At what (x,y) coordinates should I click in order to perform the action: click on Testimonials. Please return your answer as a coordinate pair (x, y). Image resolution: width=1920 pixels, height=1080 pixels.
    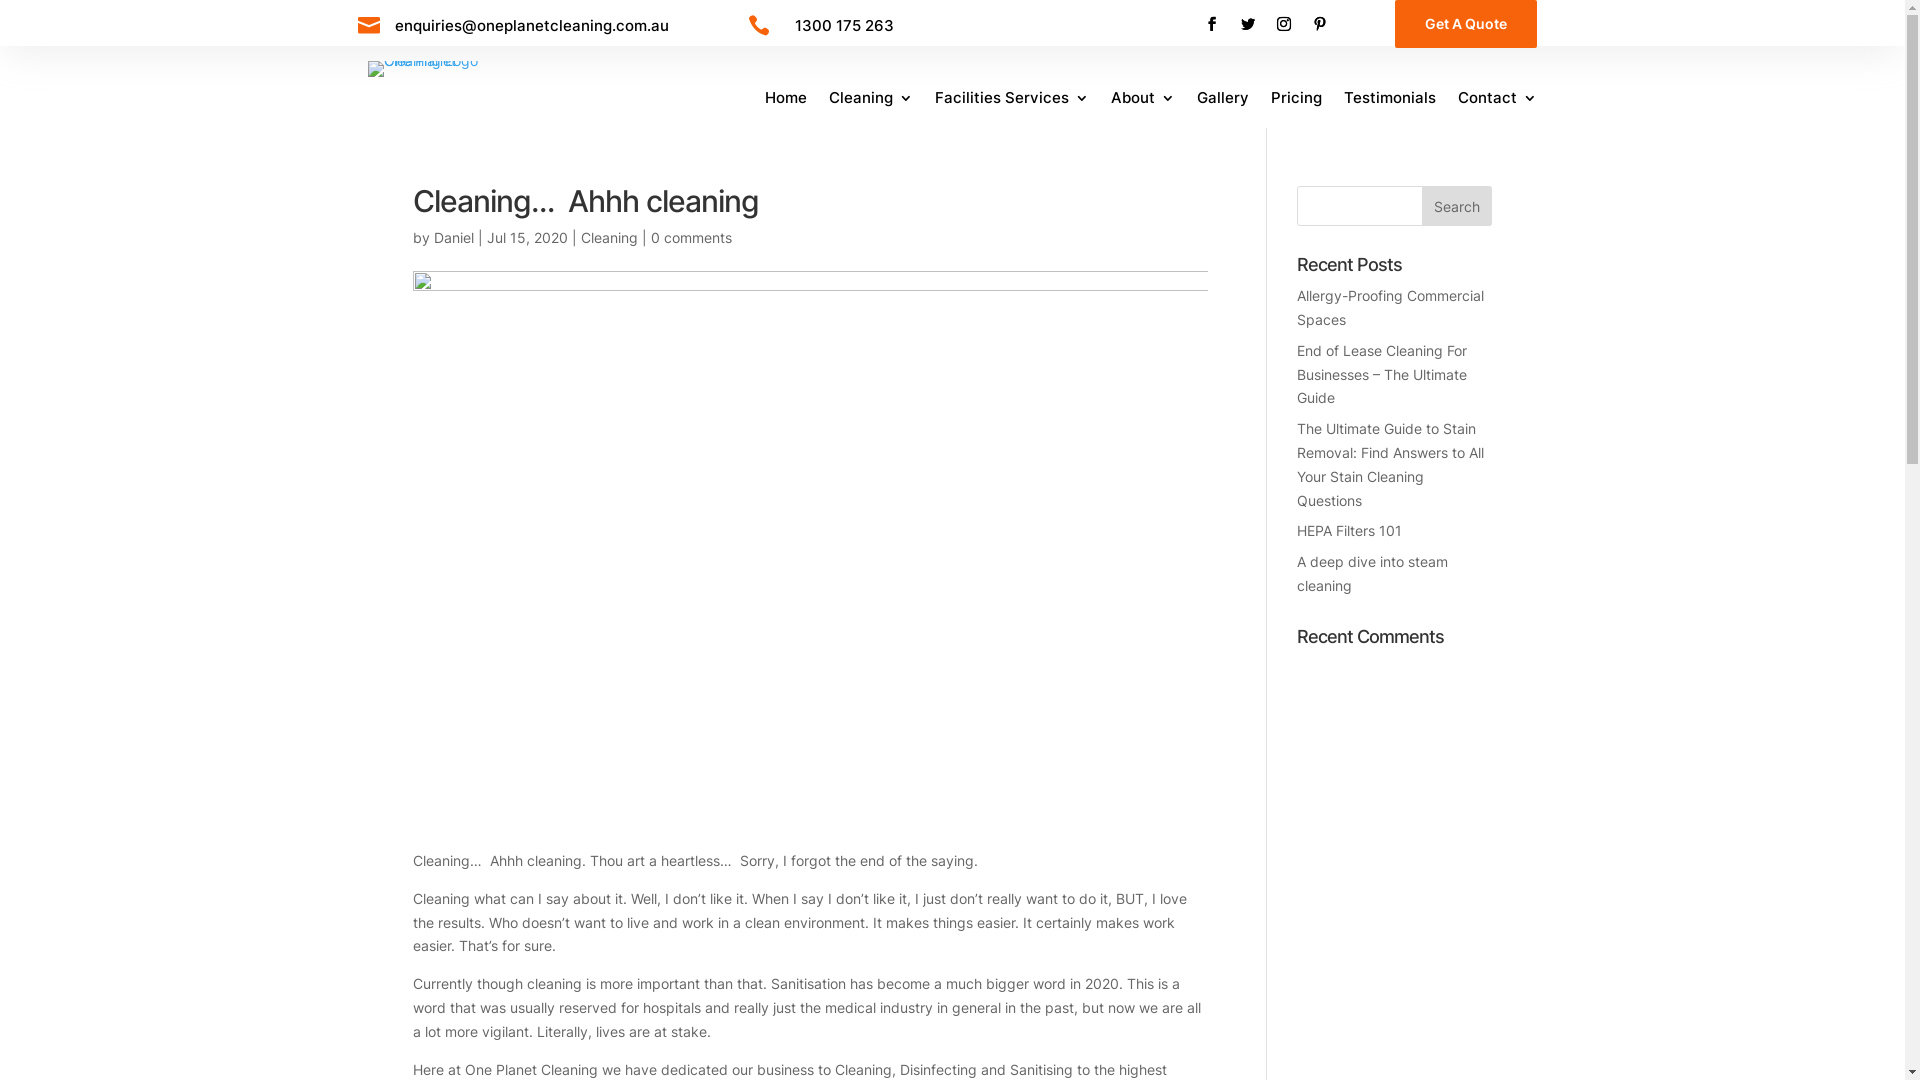
    Looking at the image, I should click on (1390, 102).